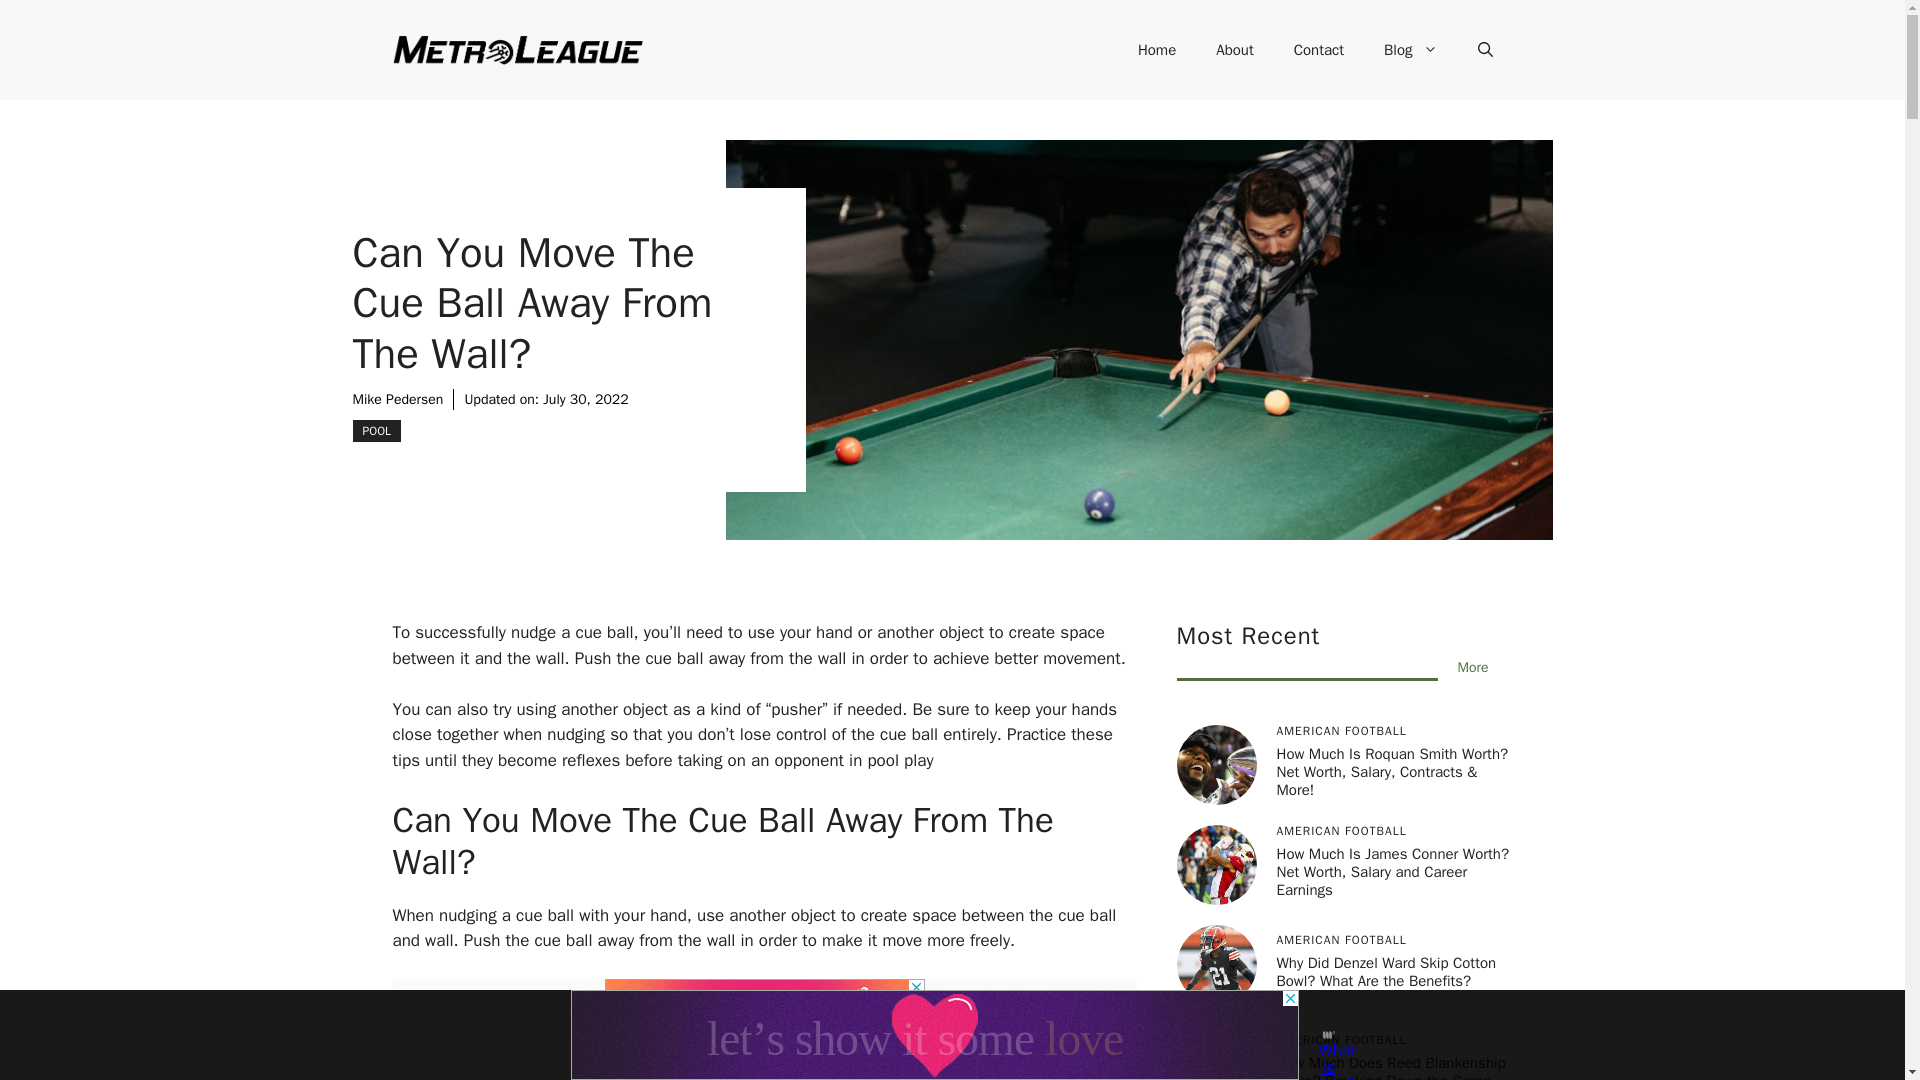 The width and height of the screenshot is (1920, 1080). I want to click on 3rd party ad content, so click(764, 1004).